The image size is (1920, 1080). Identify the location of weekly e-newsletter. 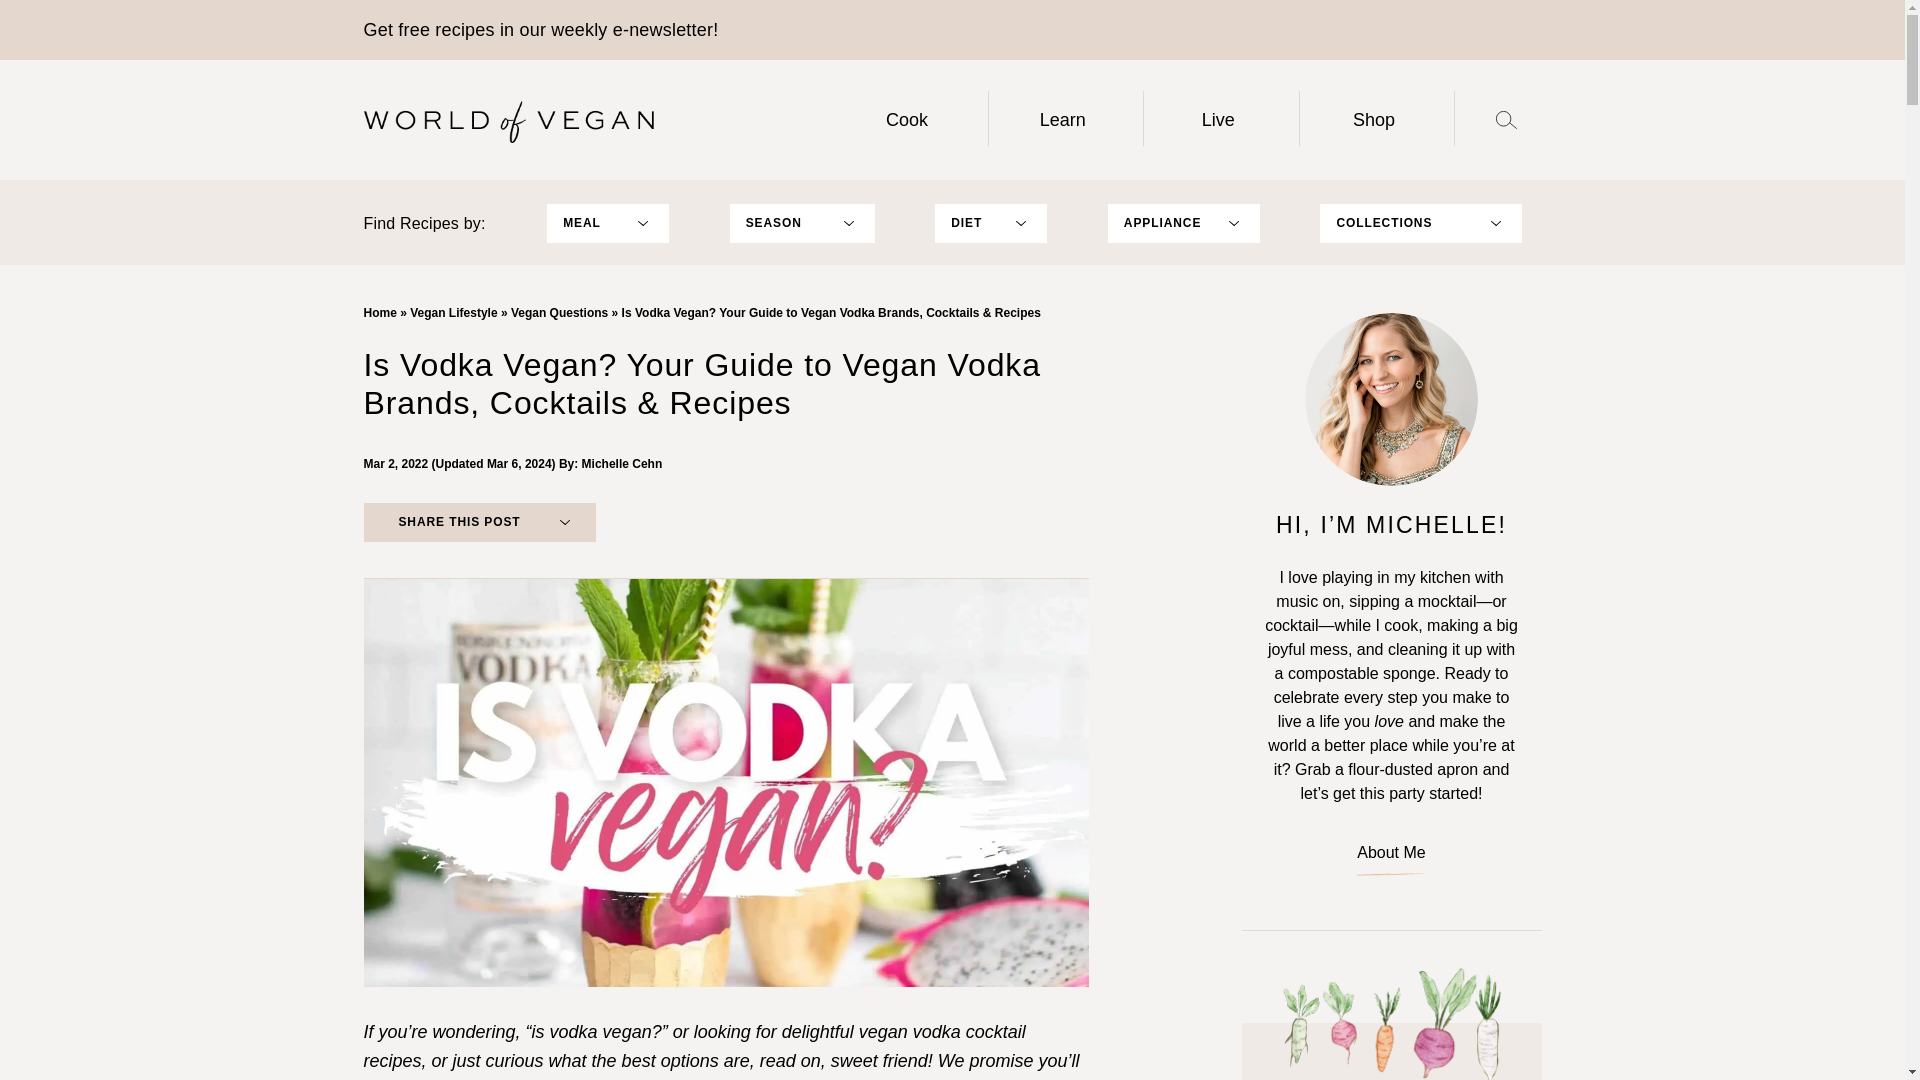
(632, 30).